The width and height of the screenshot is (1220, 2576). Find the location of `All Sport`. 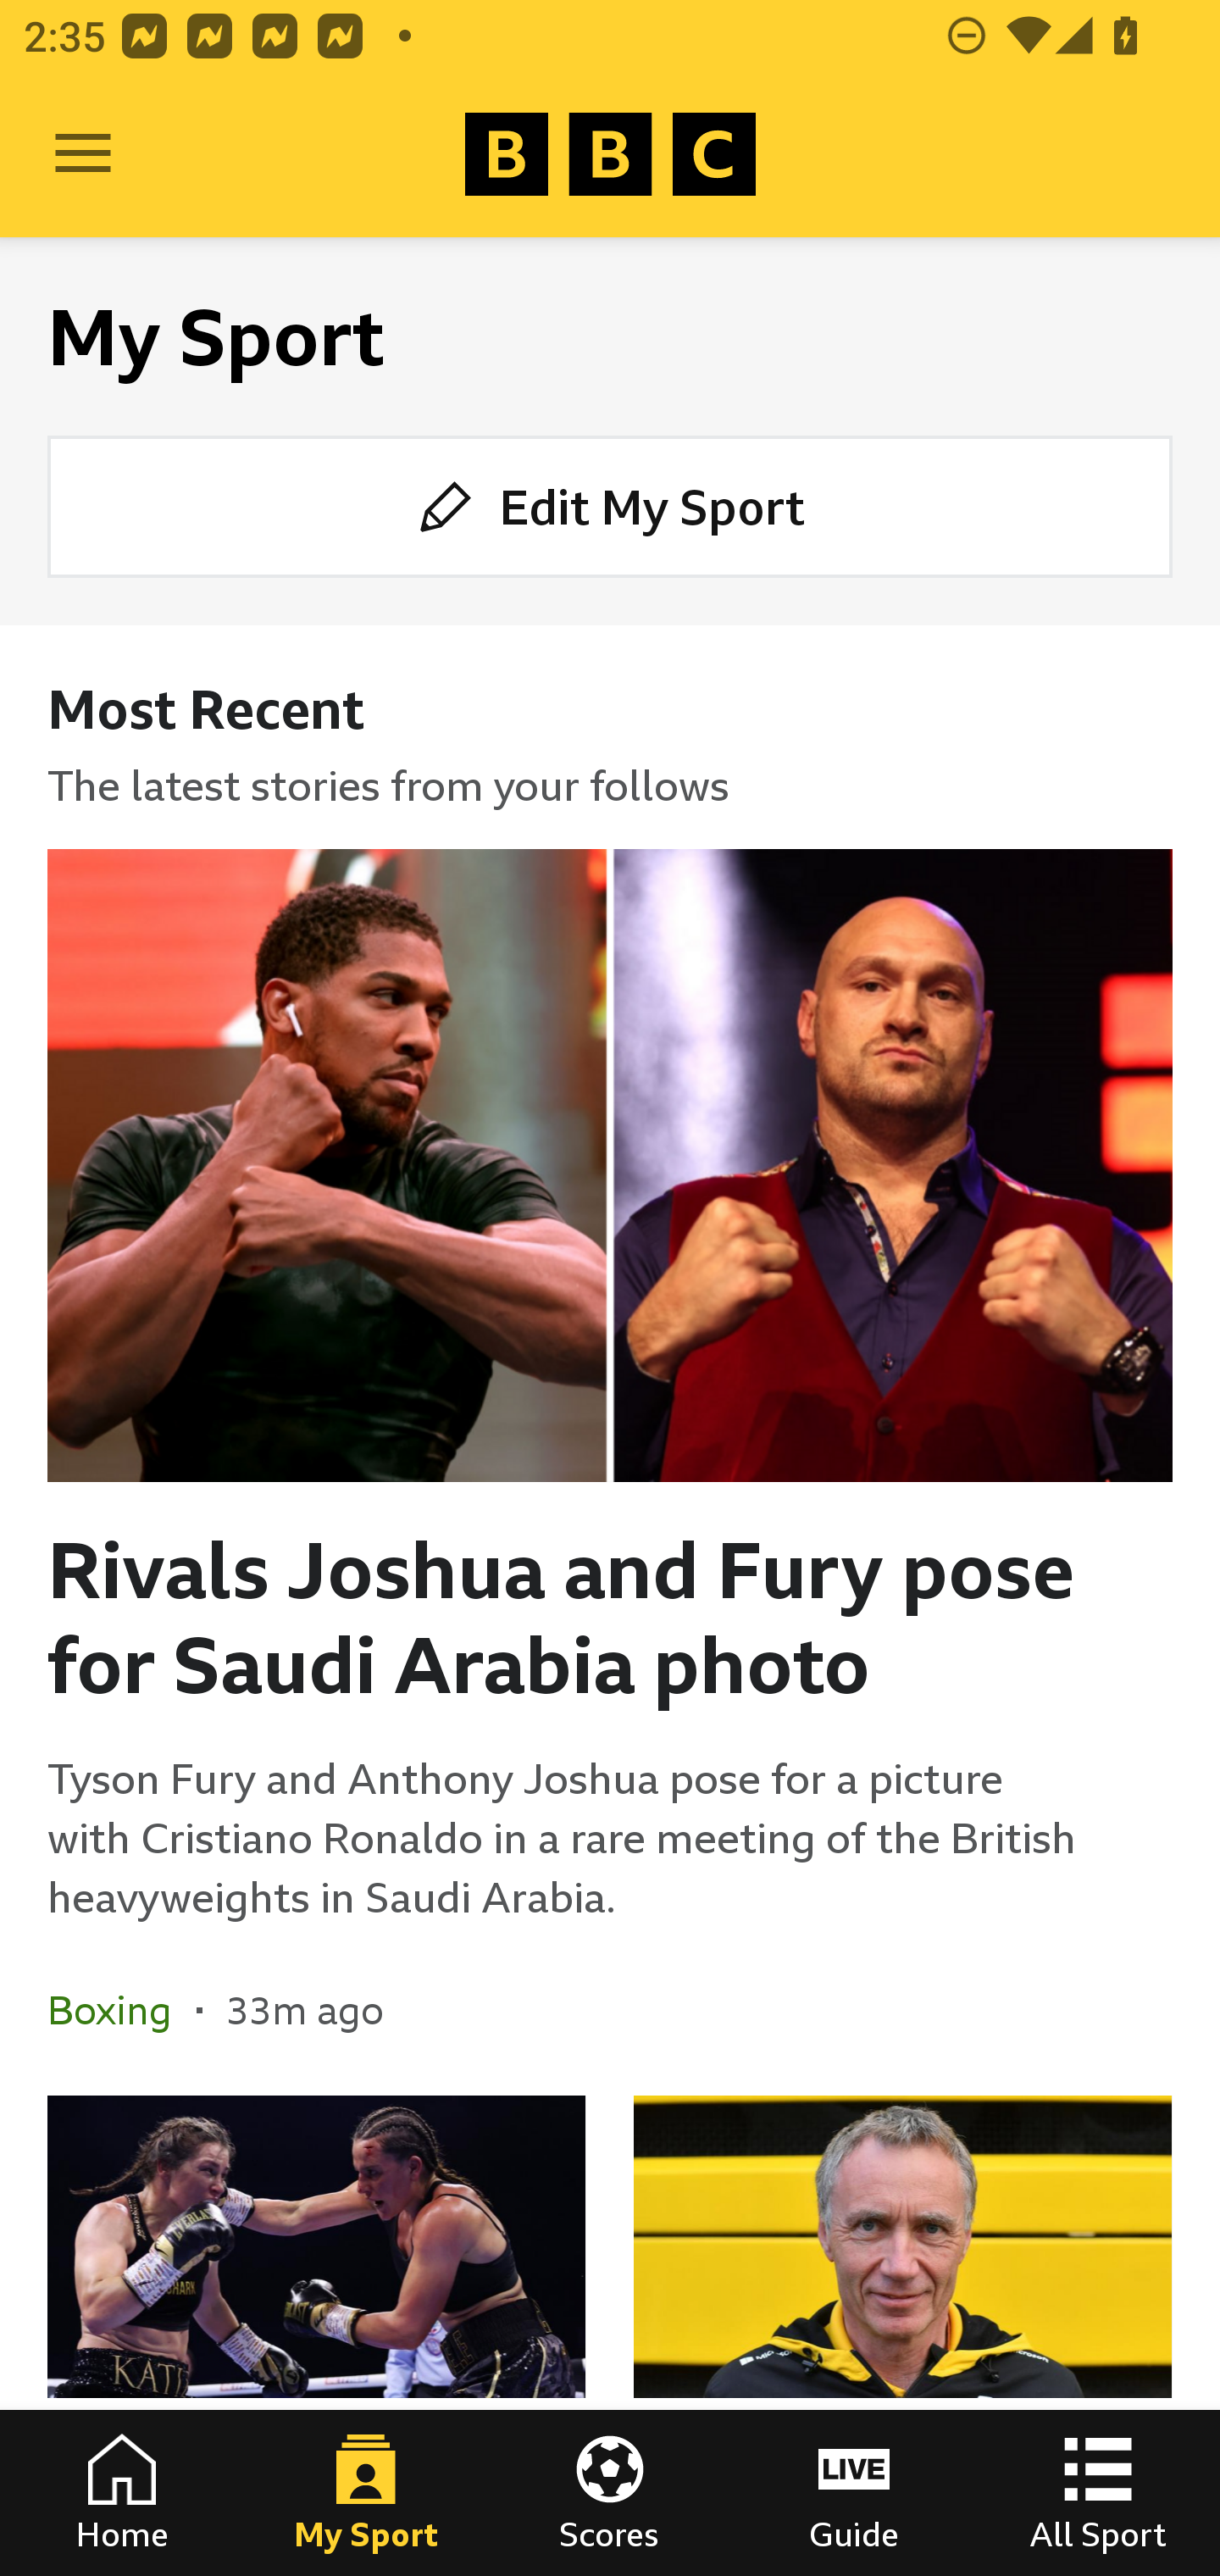

All Sport is located at coordinates (1098, 2493).